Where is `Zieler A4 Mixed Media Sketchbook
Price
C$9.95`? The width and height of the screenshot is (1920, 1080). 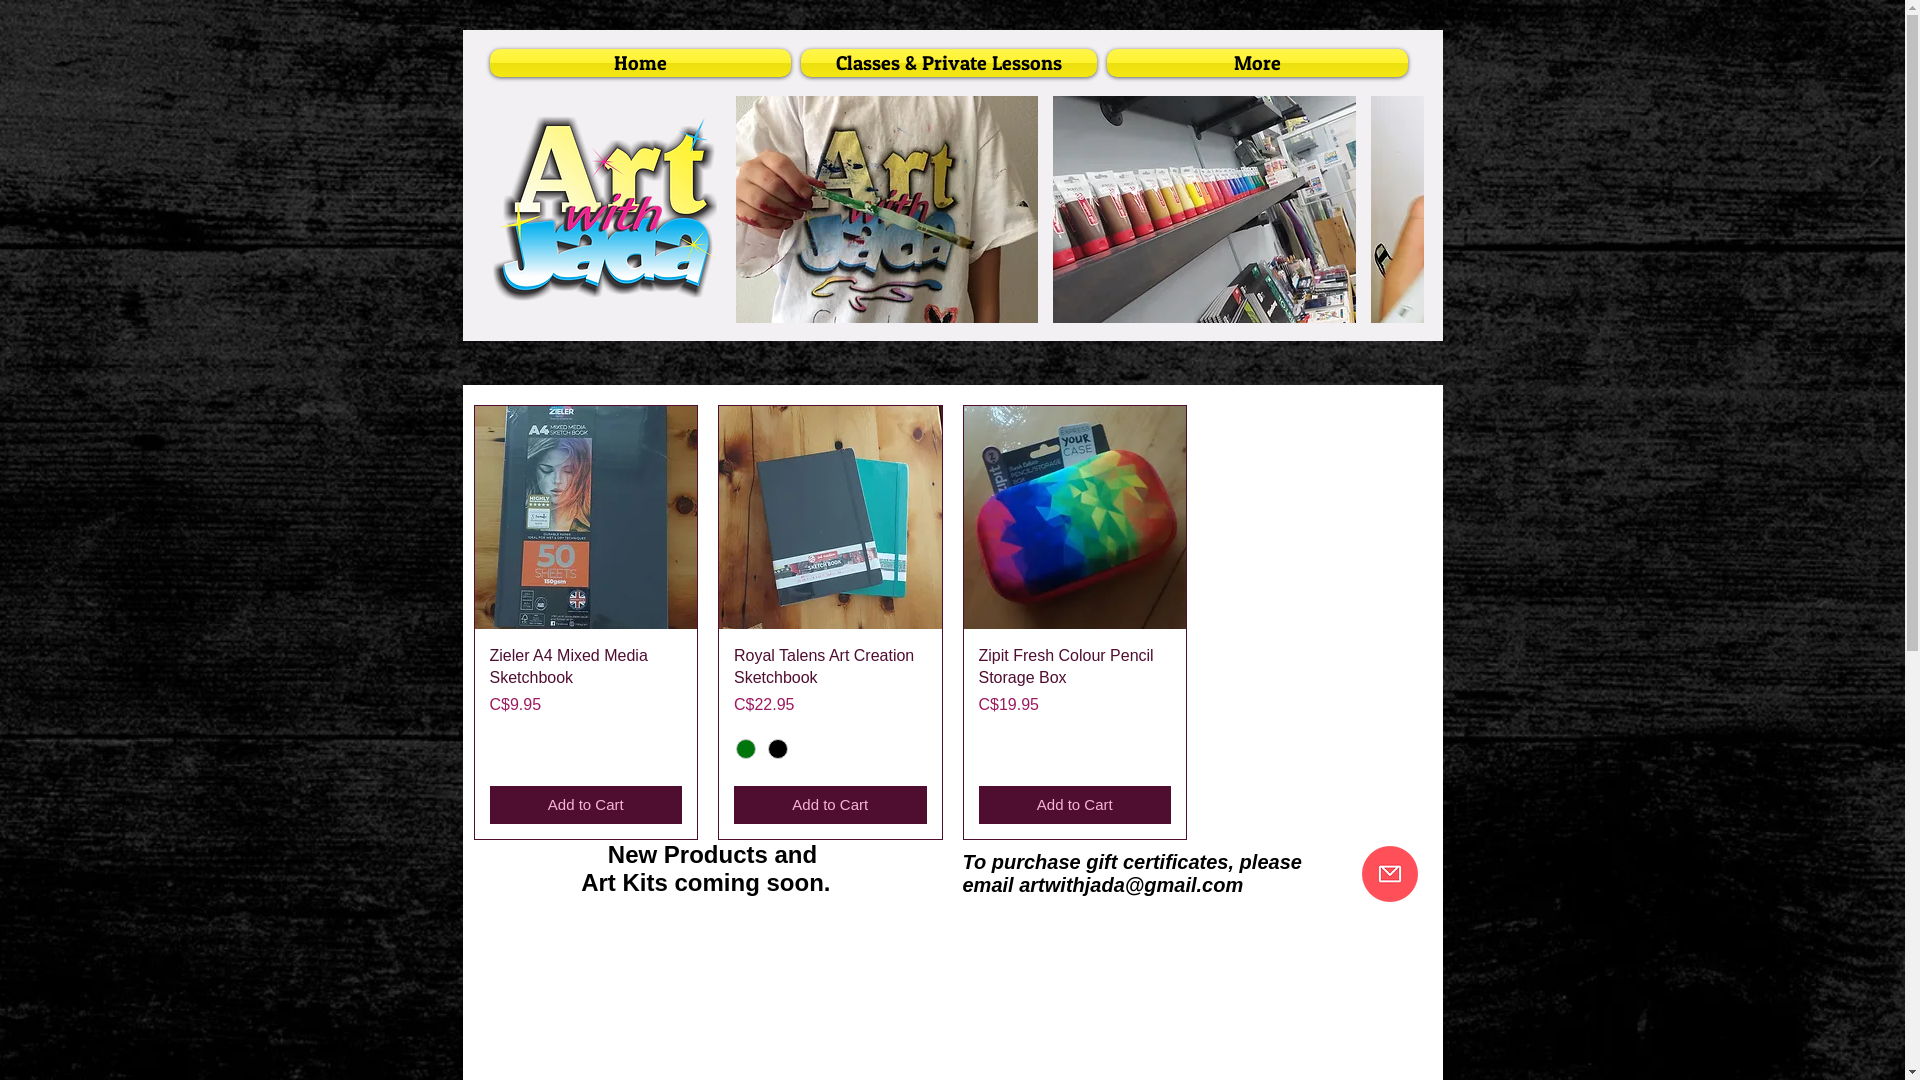 Zieler A4 Mixed Media Sketchbook
Price
C$9.95 is located at coordinates (586, 708).